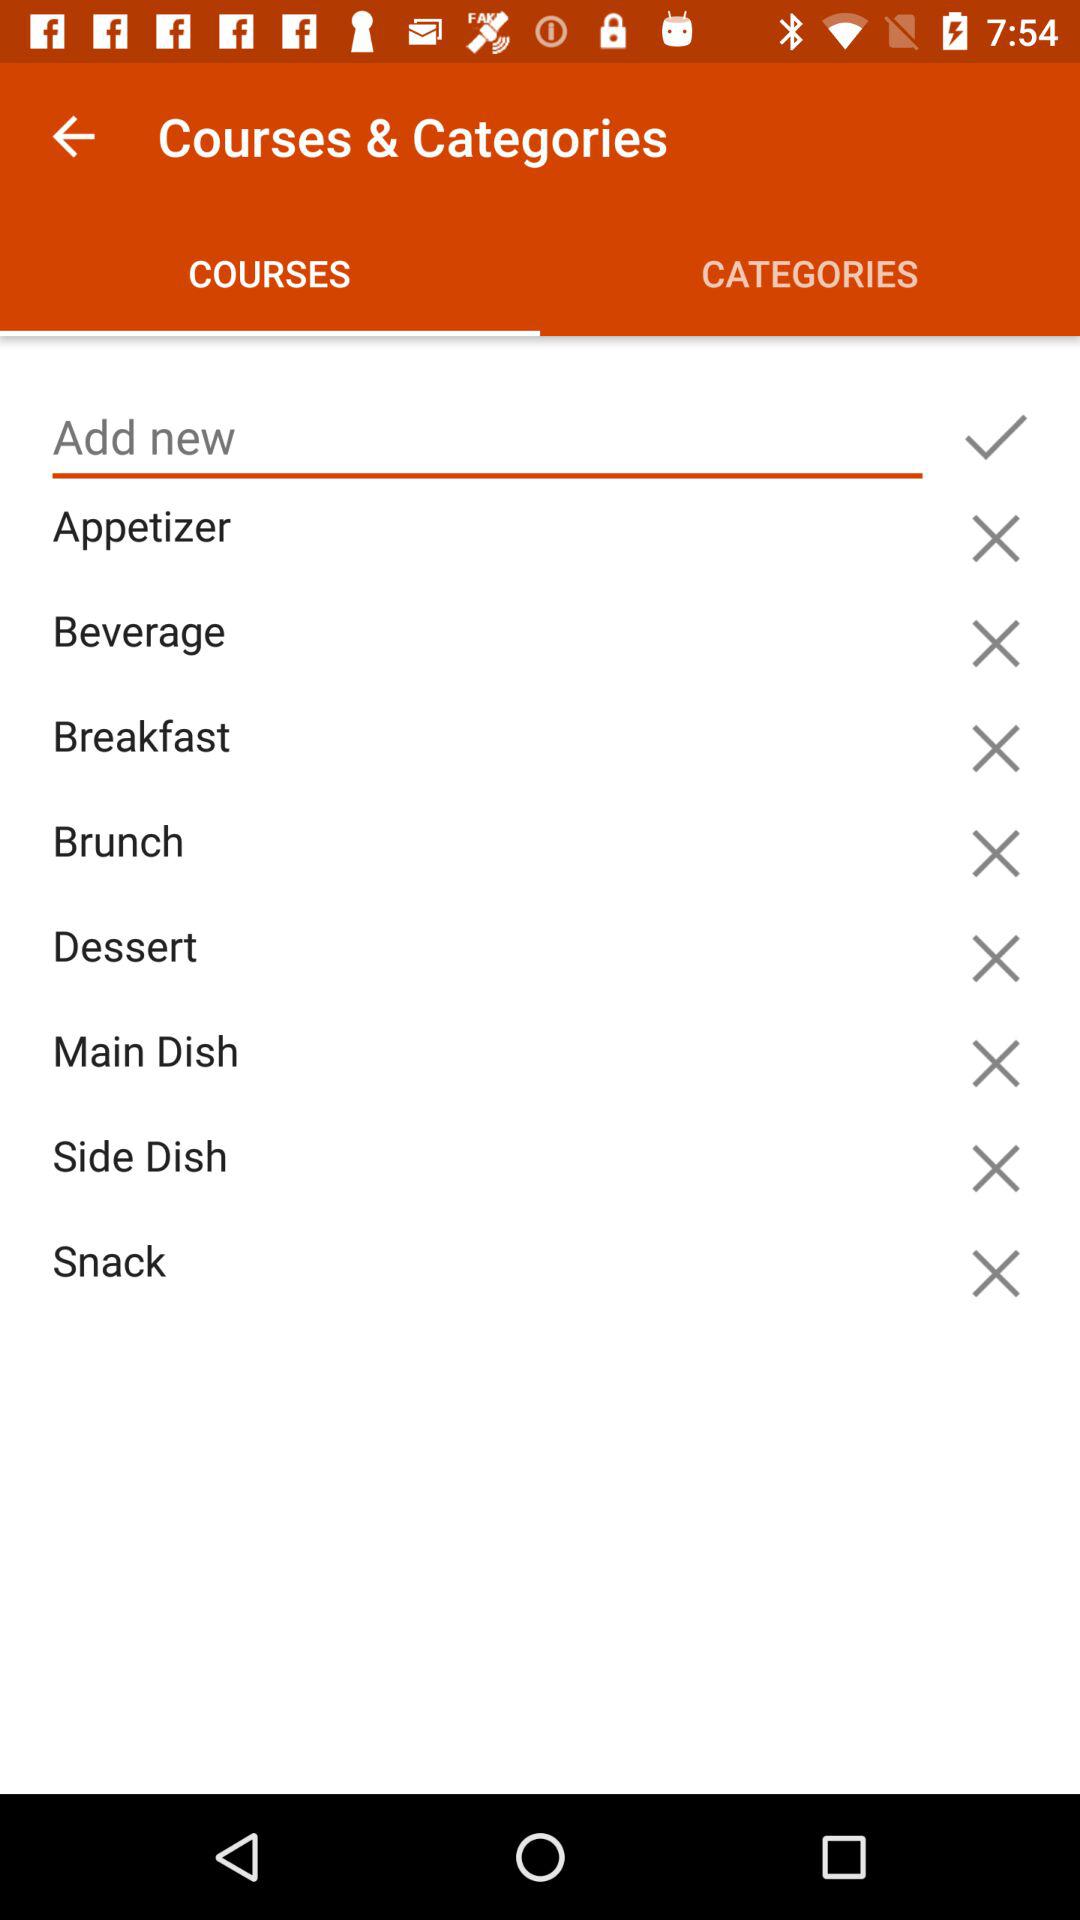  I want to click on cancel option, so click(996, 958).